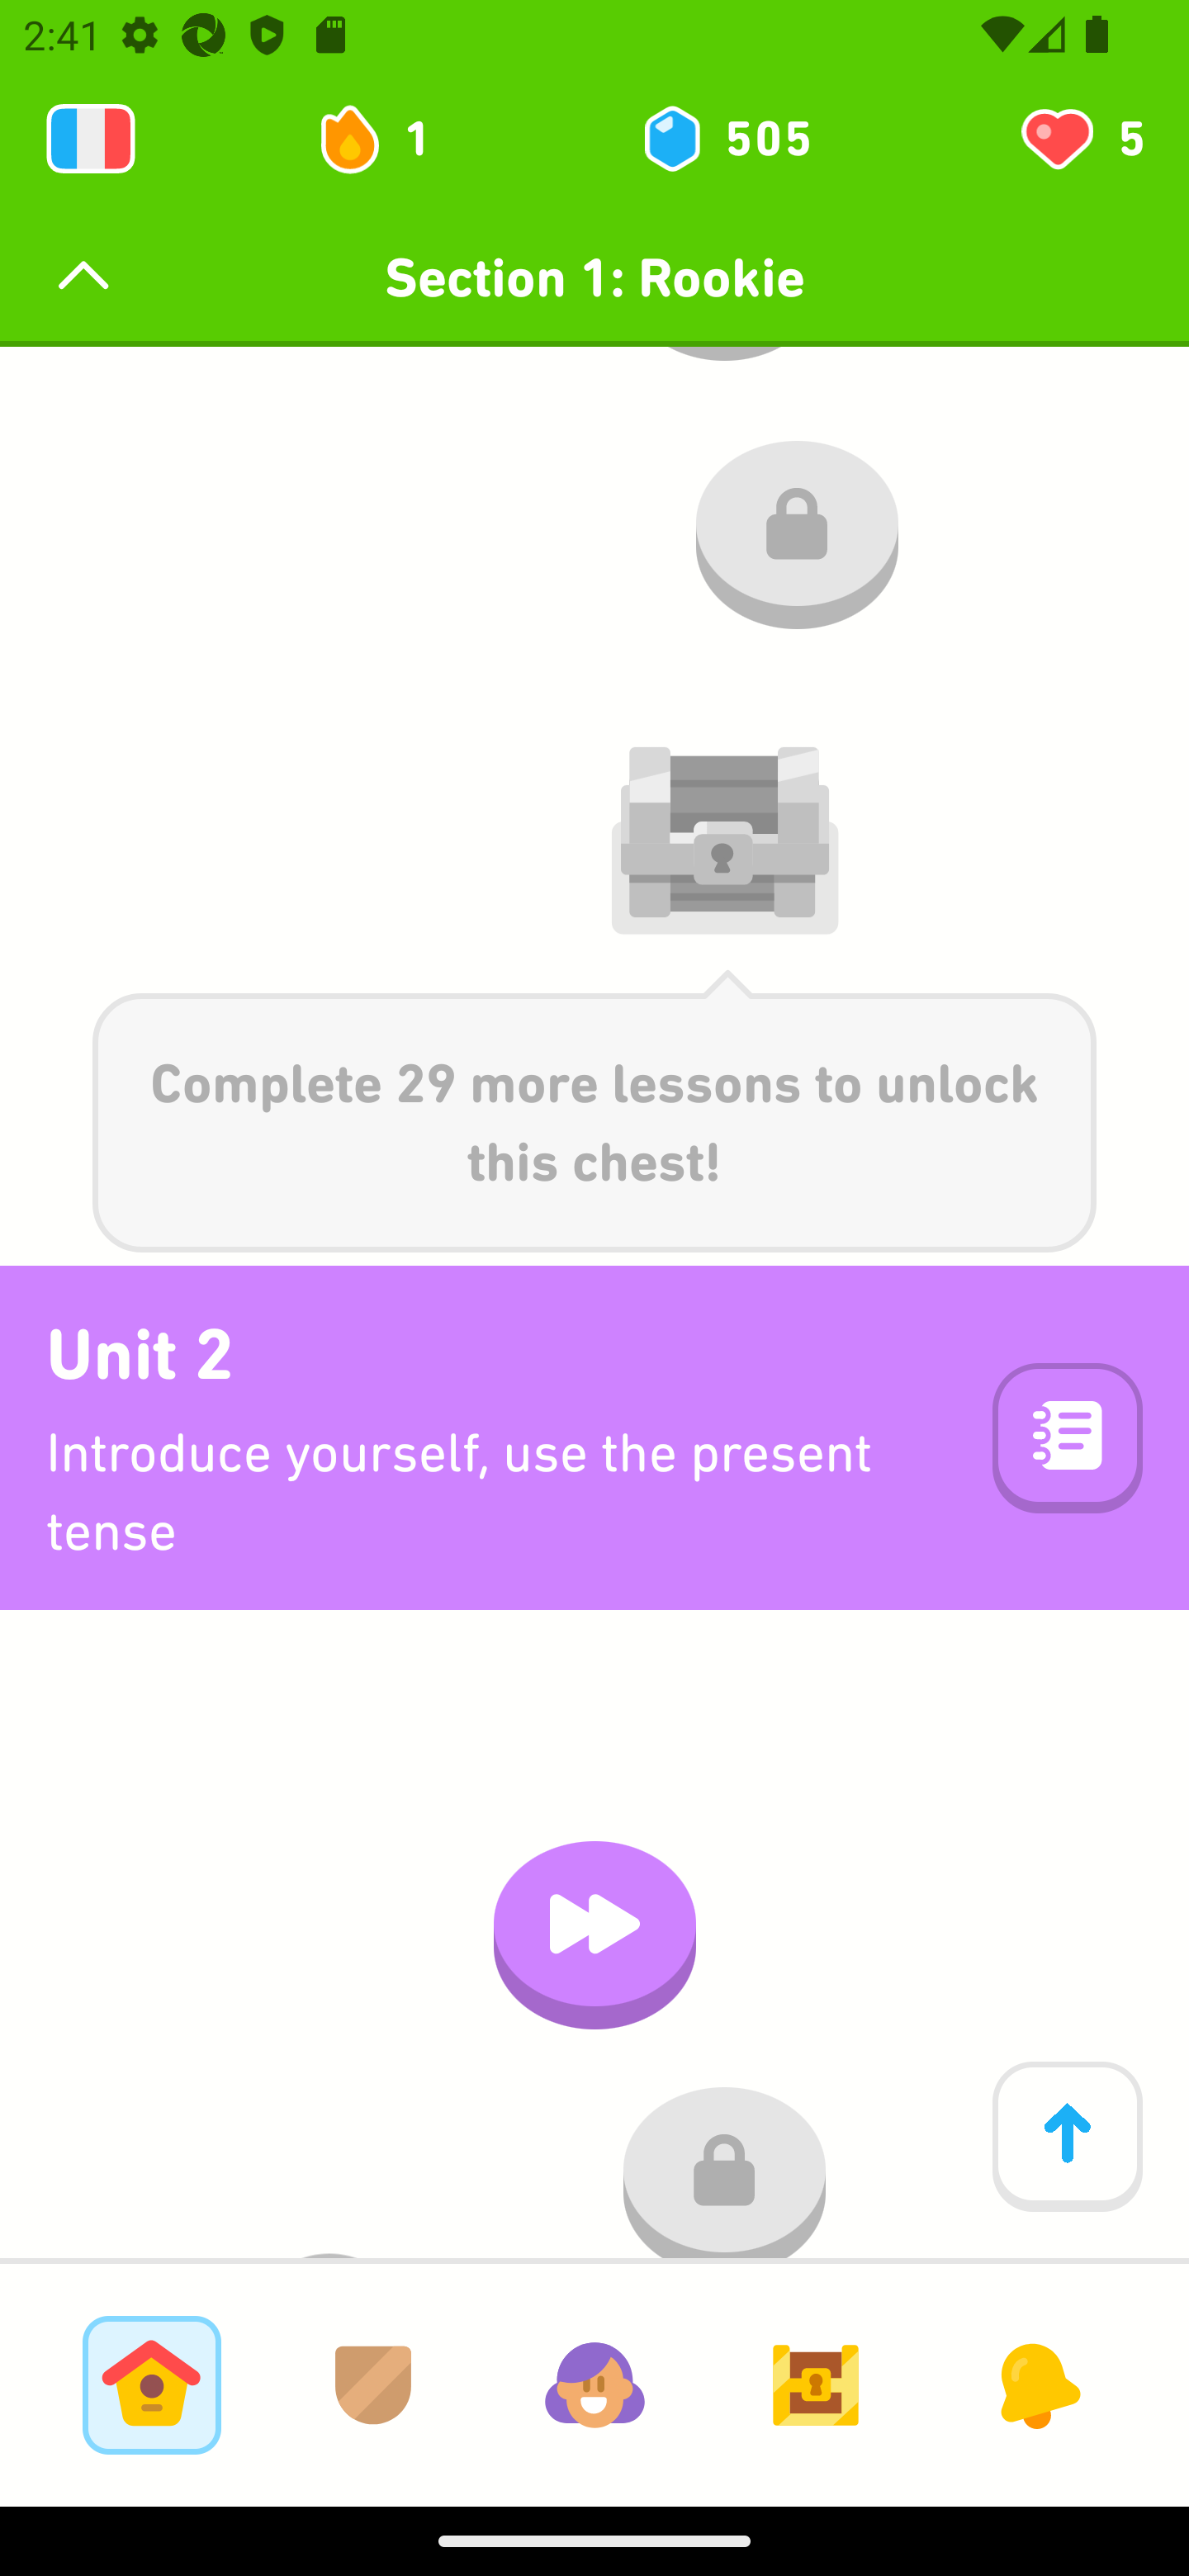 The image size is (1189, 2576). I want to click on Learning 2131888976, so click(91, 139).